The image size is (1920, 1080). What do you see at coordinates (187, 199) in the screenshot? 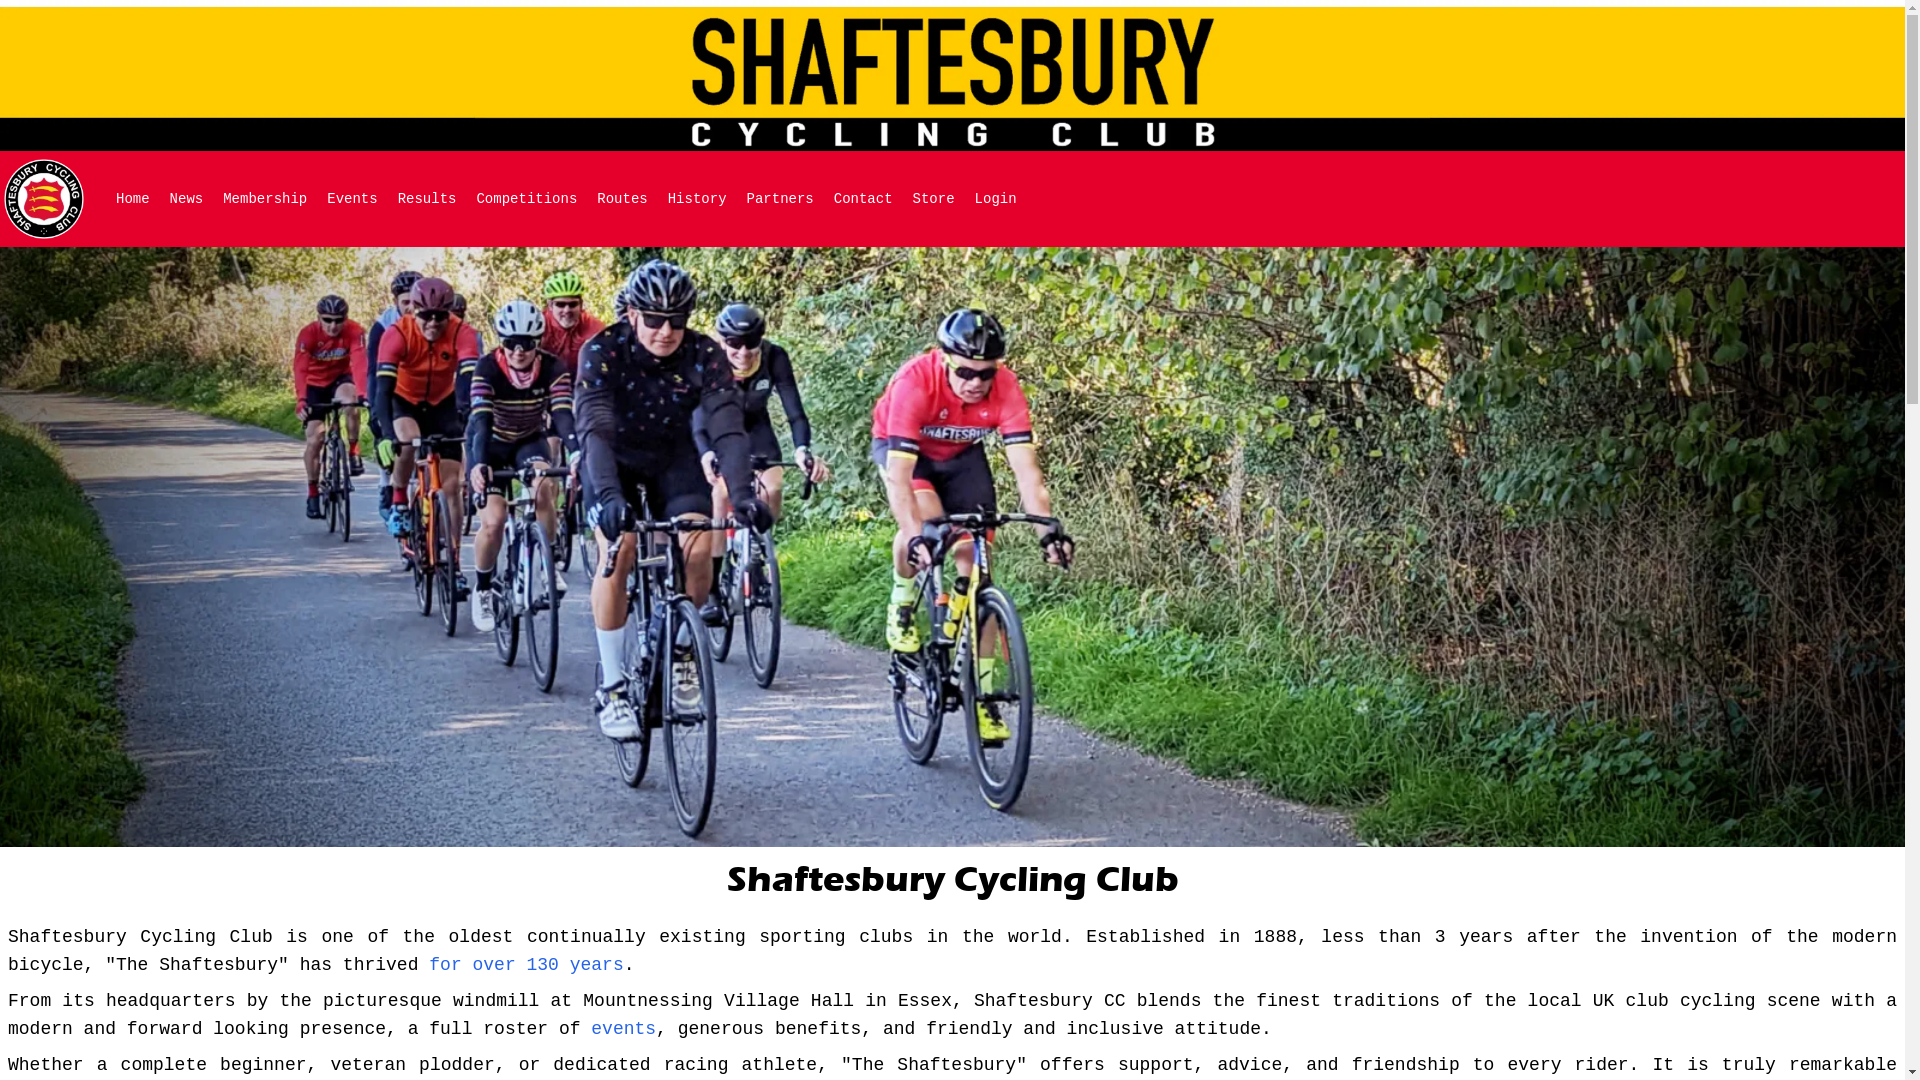
I see `News` at bounding box center [187, 199].